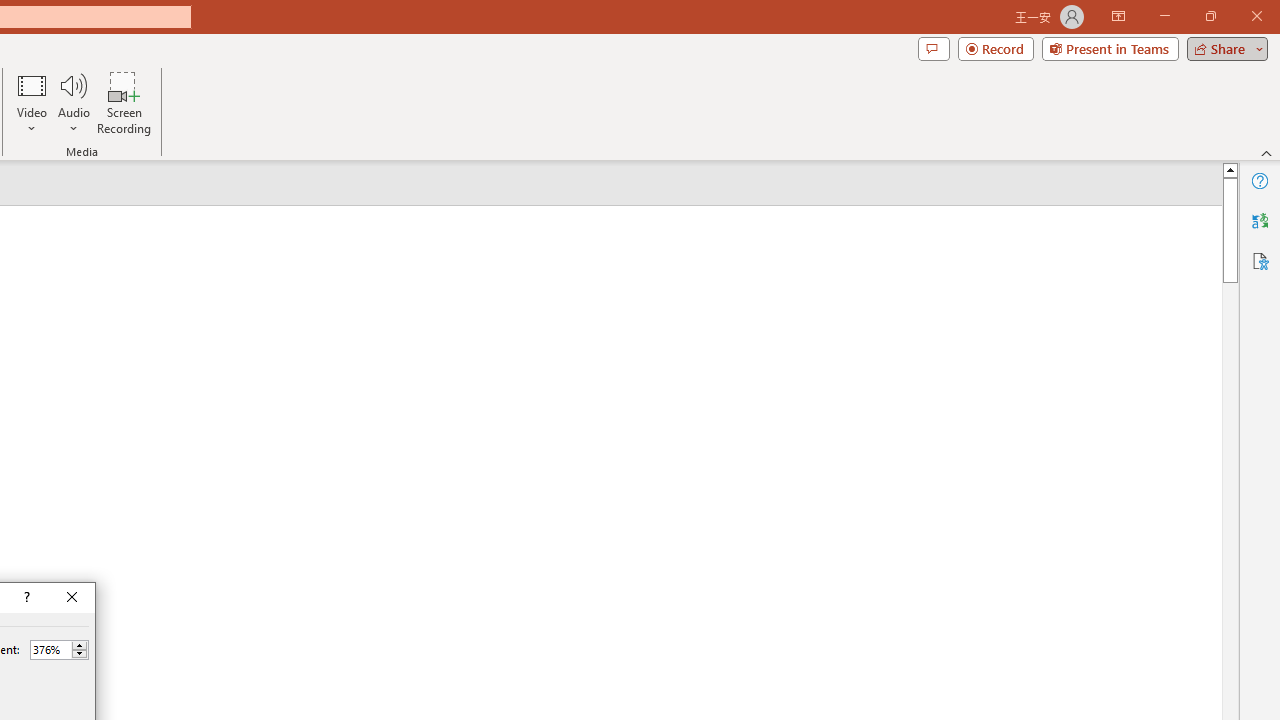 Image resolution: width=1280 pixels, height=720 pixels. I want to click on More, so click(79, 645).